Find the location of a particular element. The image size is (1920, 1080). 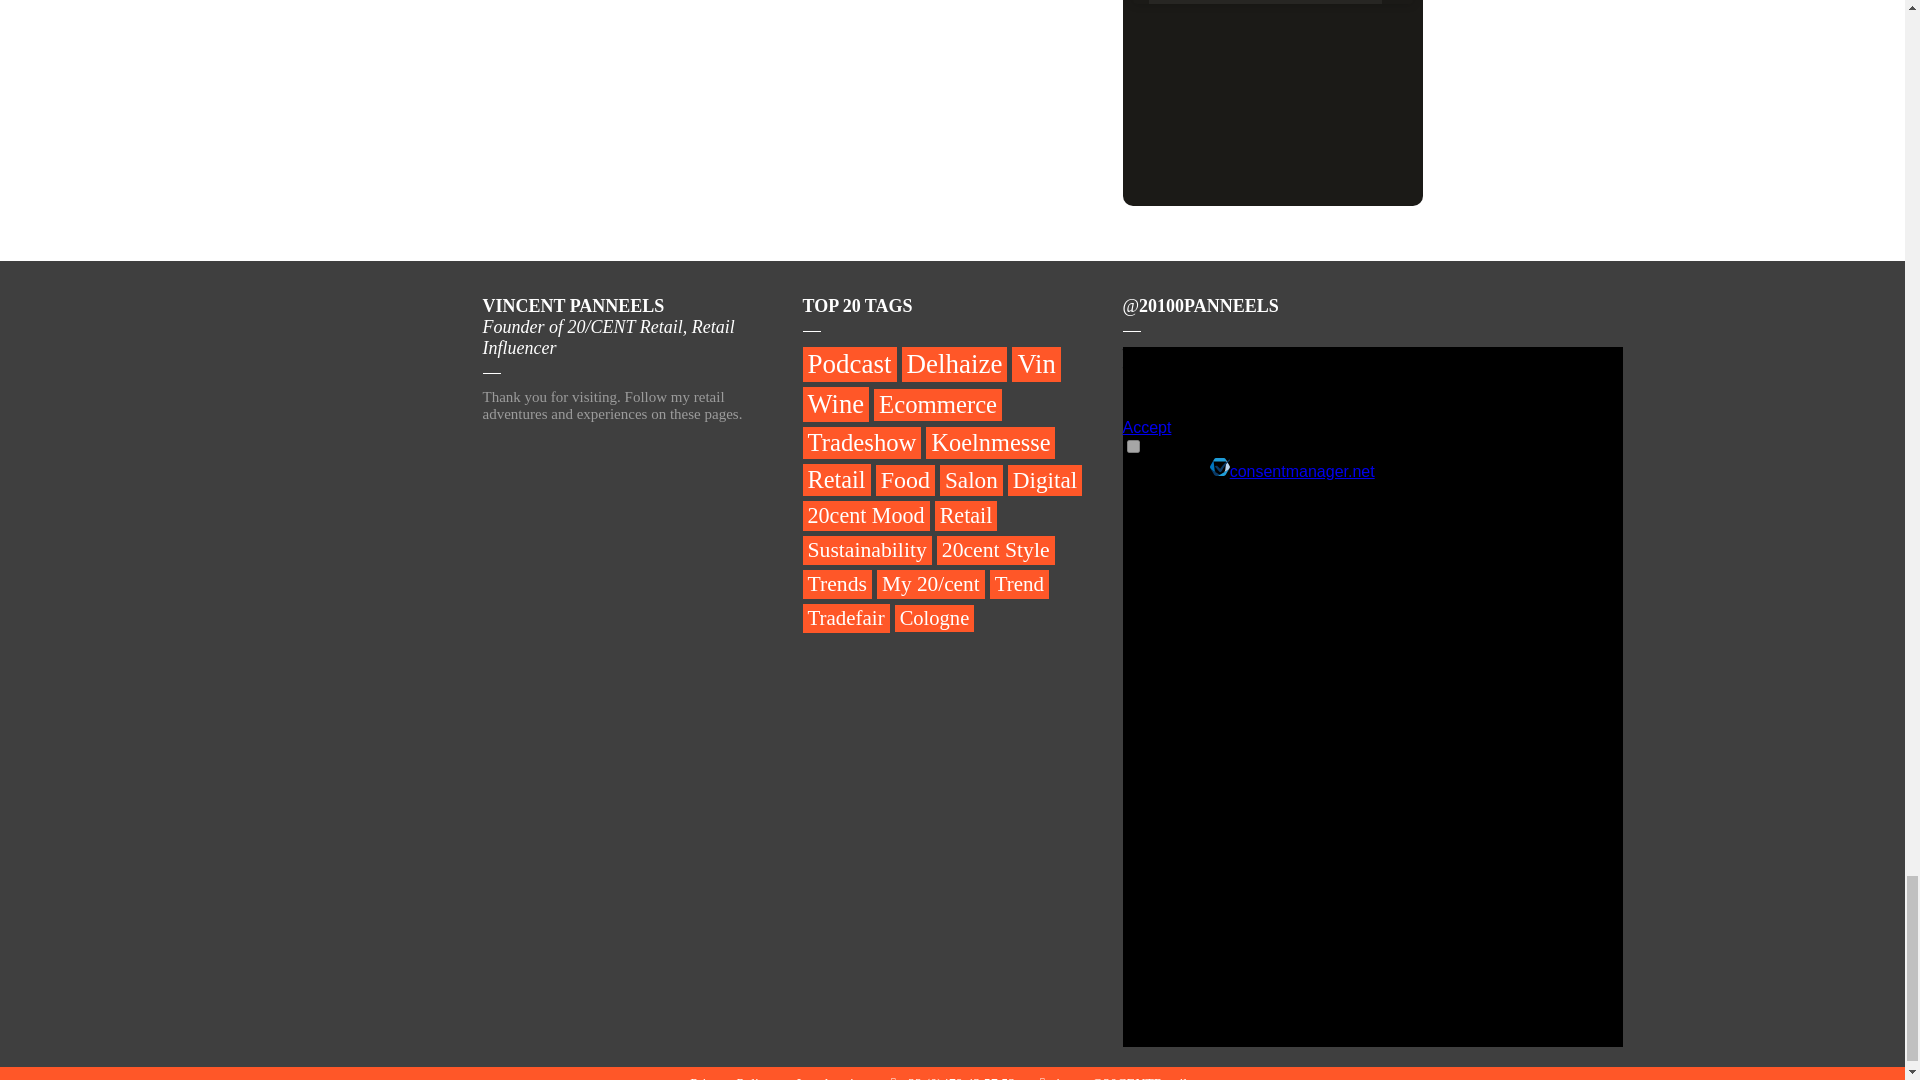

Ecommerce is located at coordinates (938, 404).